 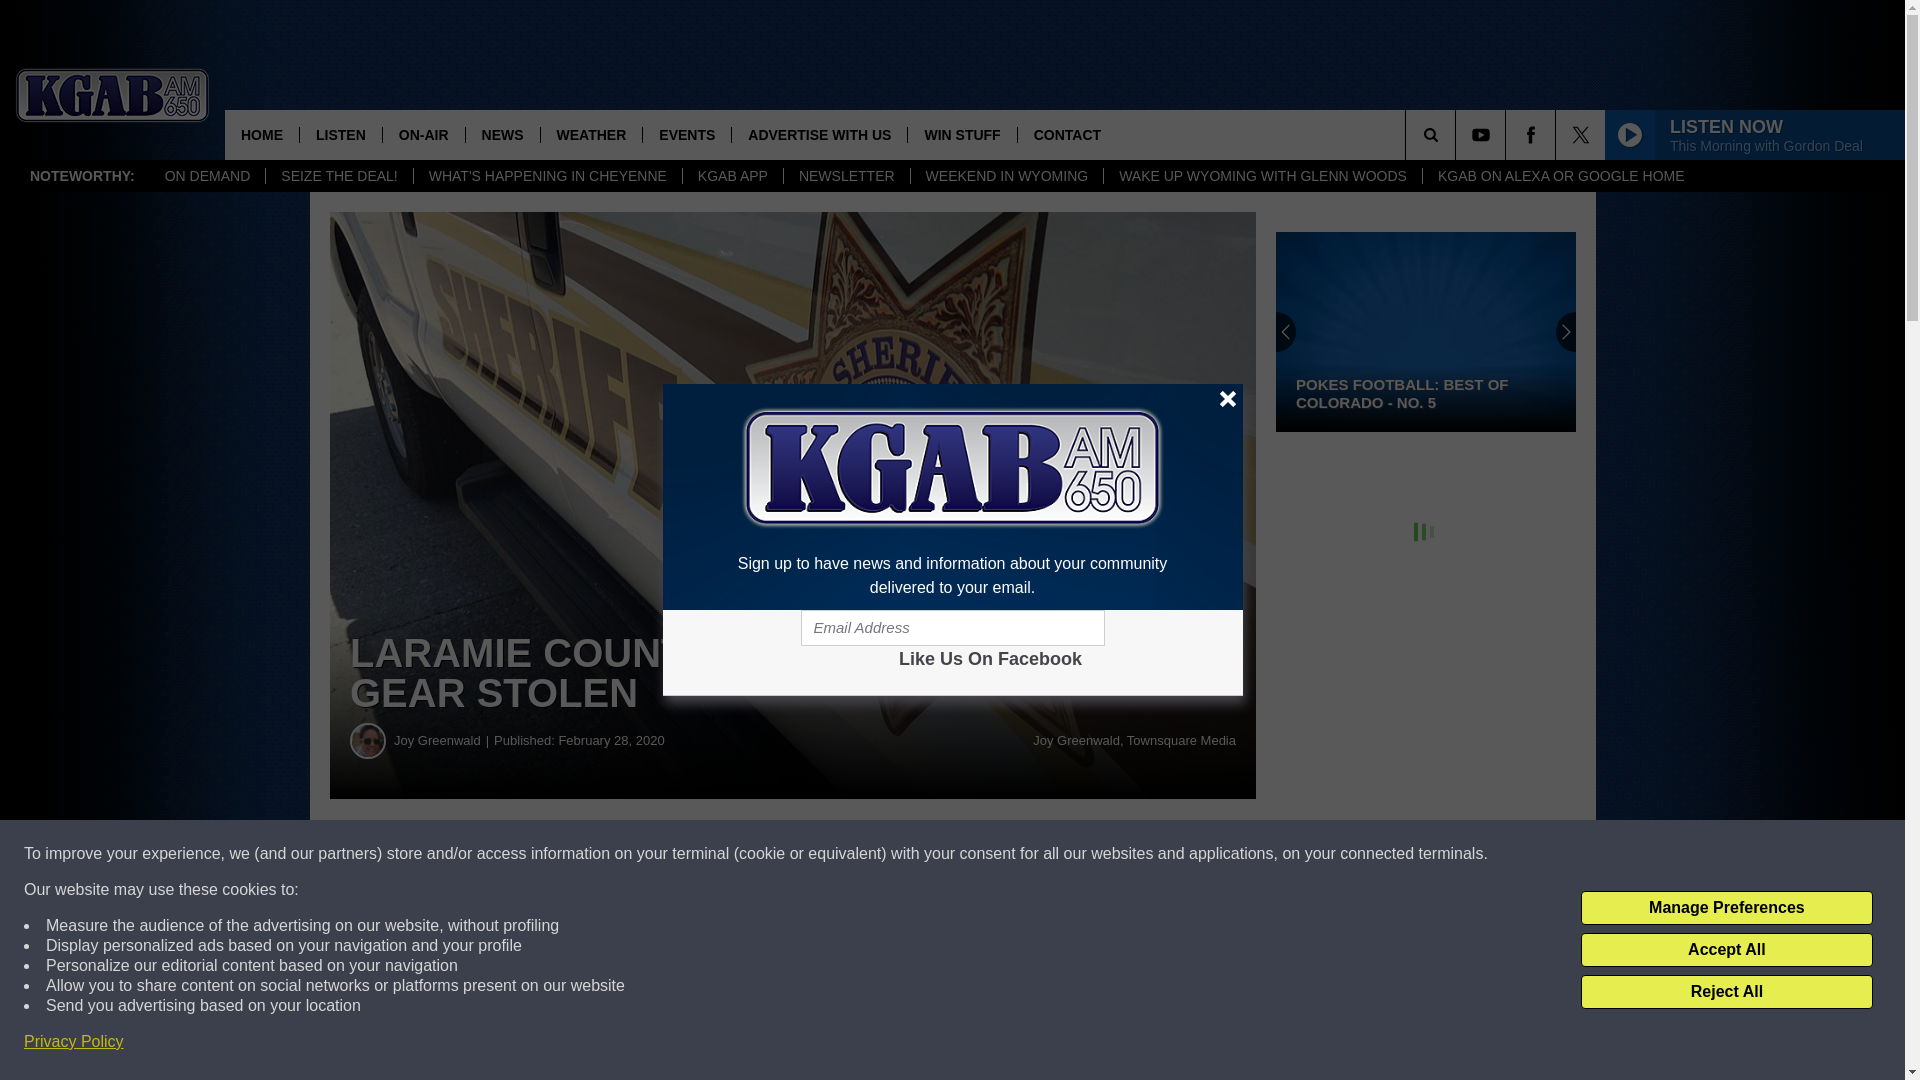 I want to click on Manage Preferences, so click(x=1726, y=908).